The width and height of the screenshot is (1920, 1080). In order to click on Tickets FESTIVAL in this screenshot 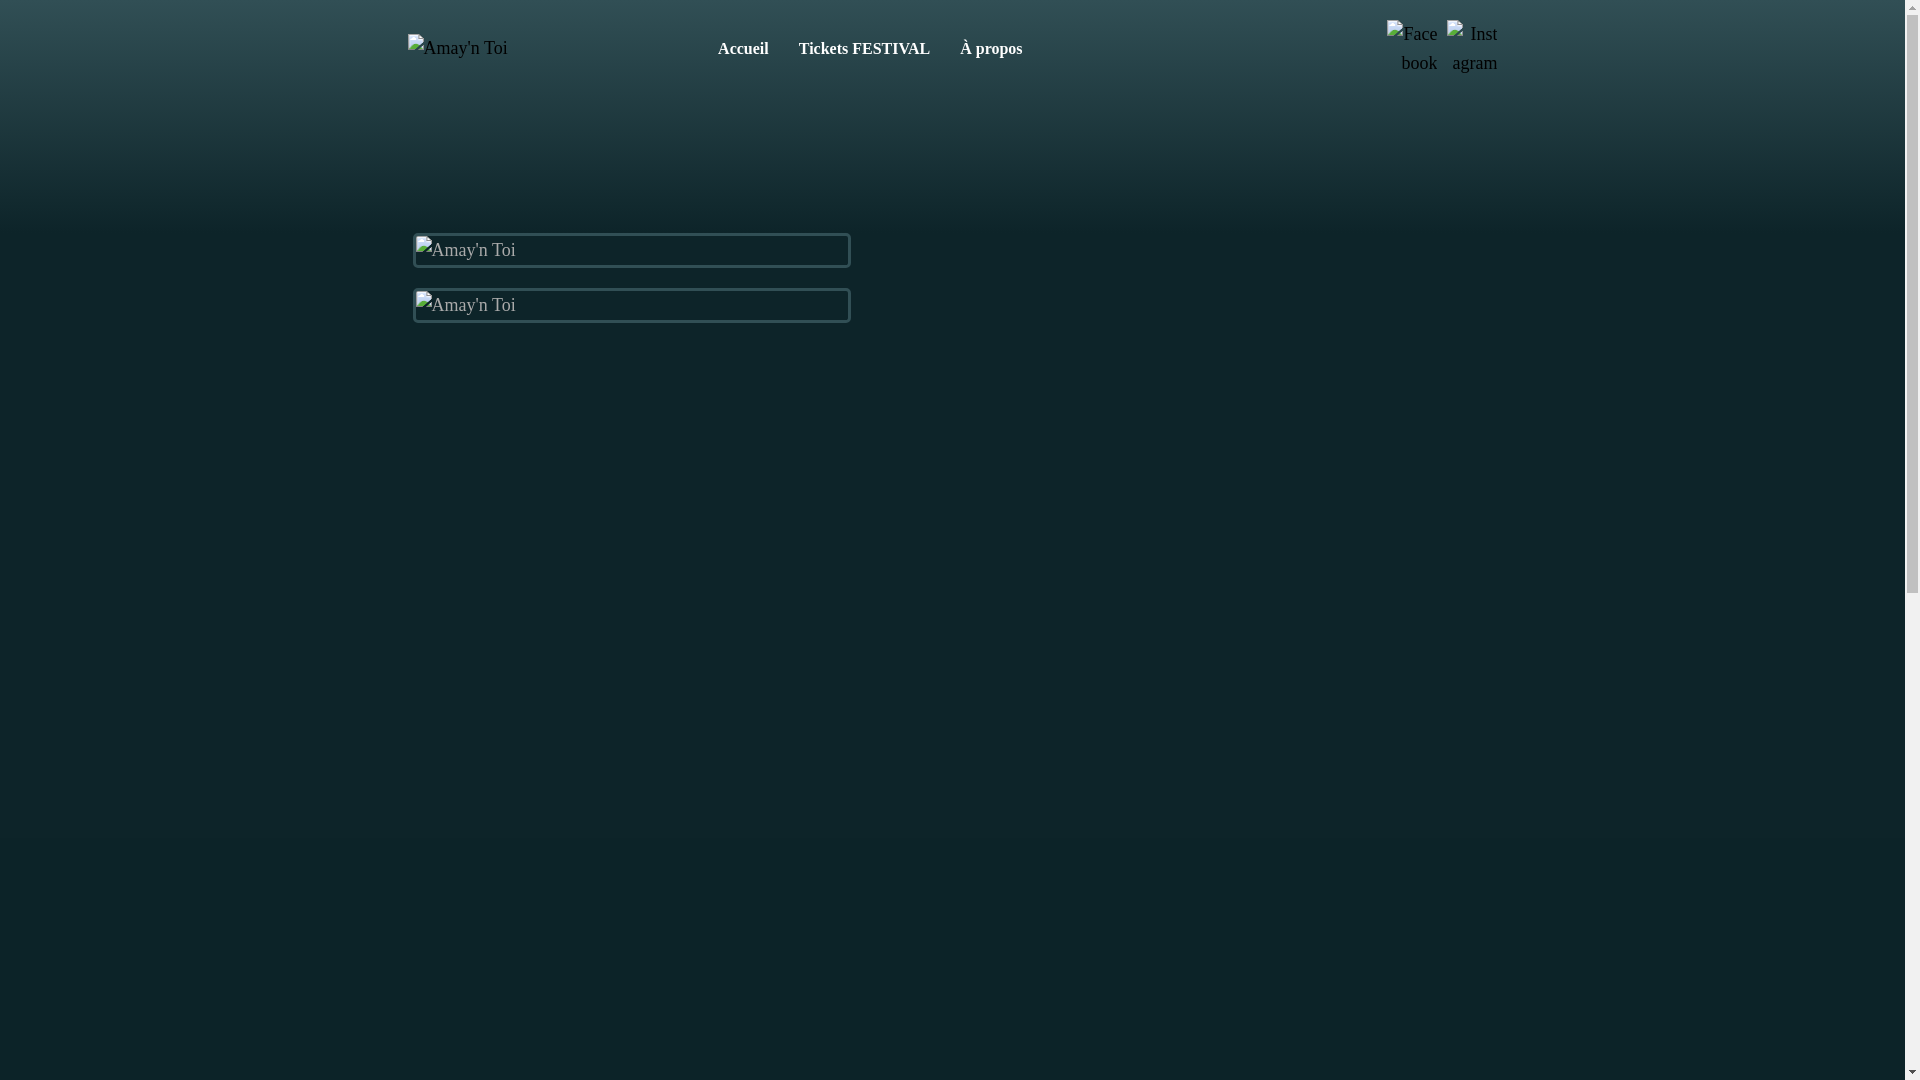, I will do `click(864, 49)`.